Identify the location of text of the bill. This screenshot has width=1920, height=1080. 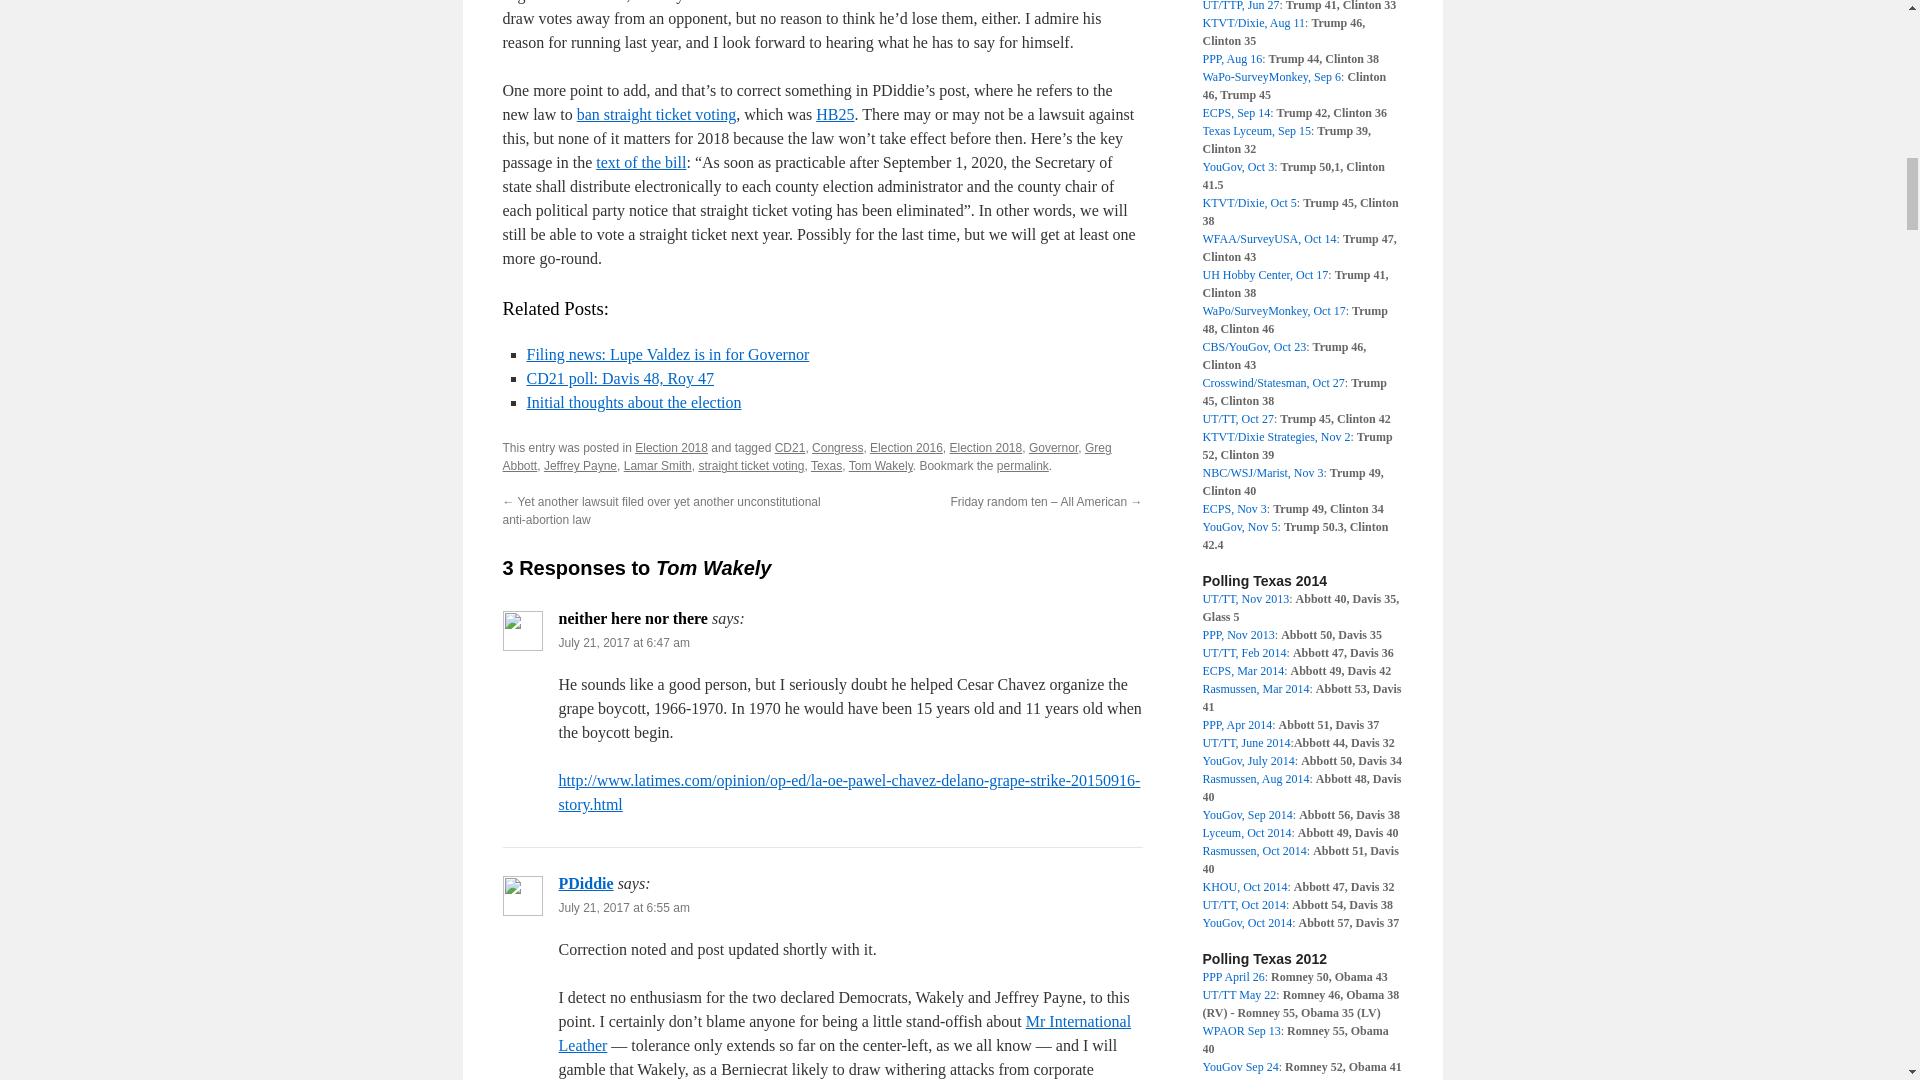
(640, 162).